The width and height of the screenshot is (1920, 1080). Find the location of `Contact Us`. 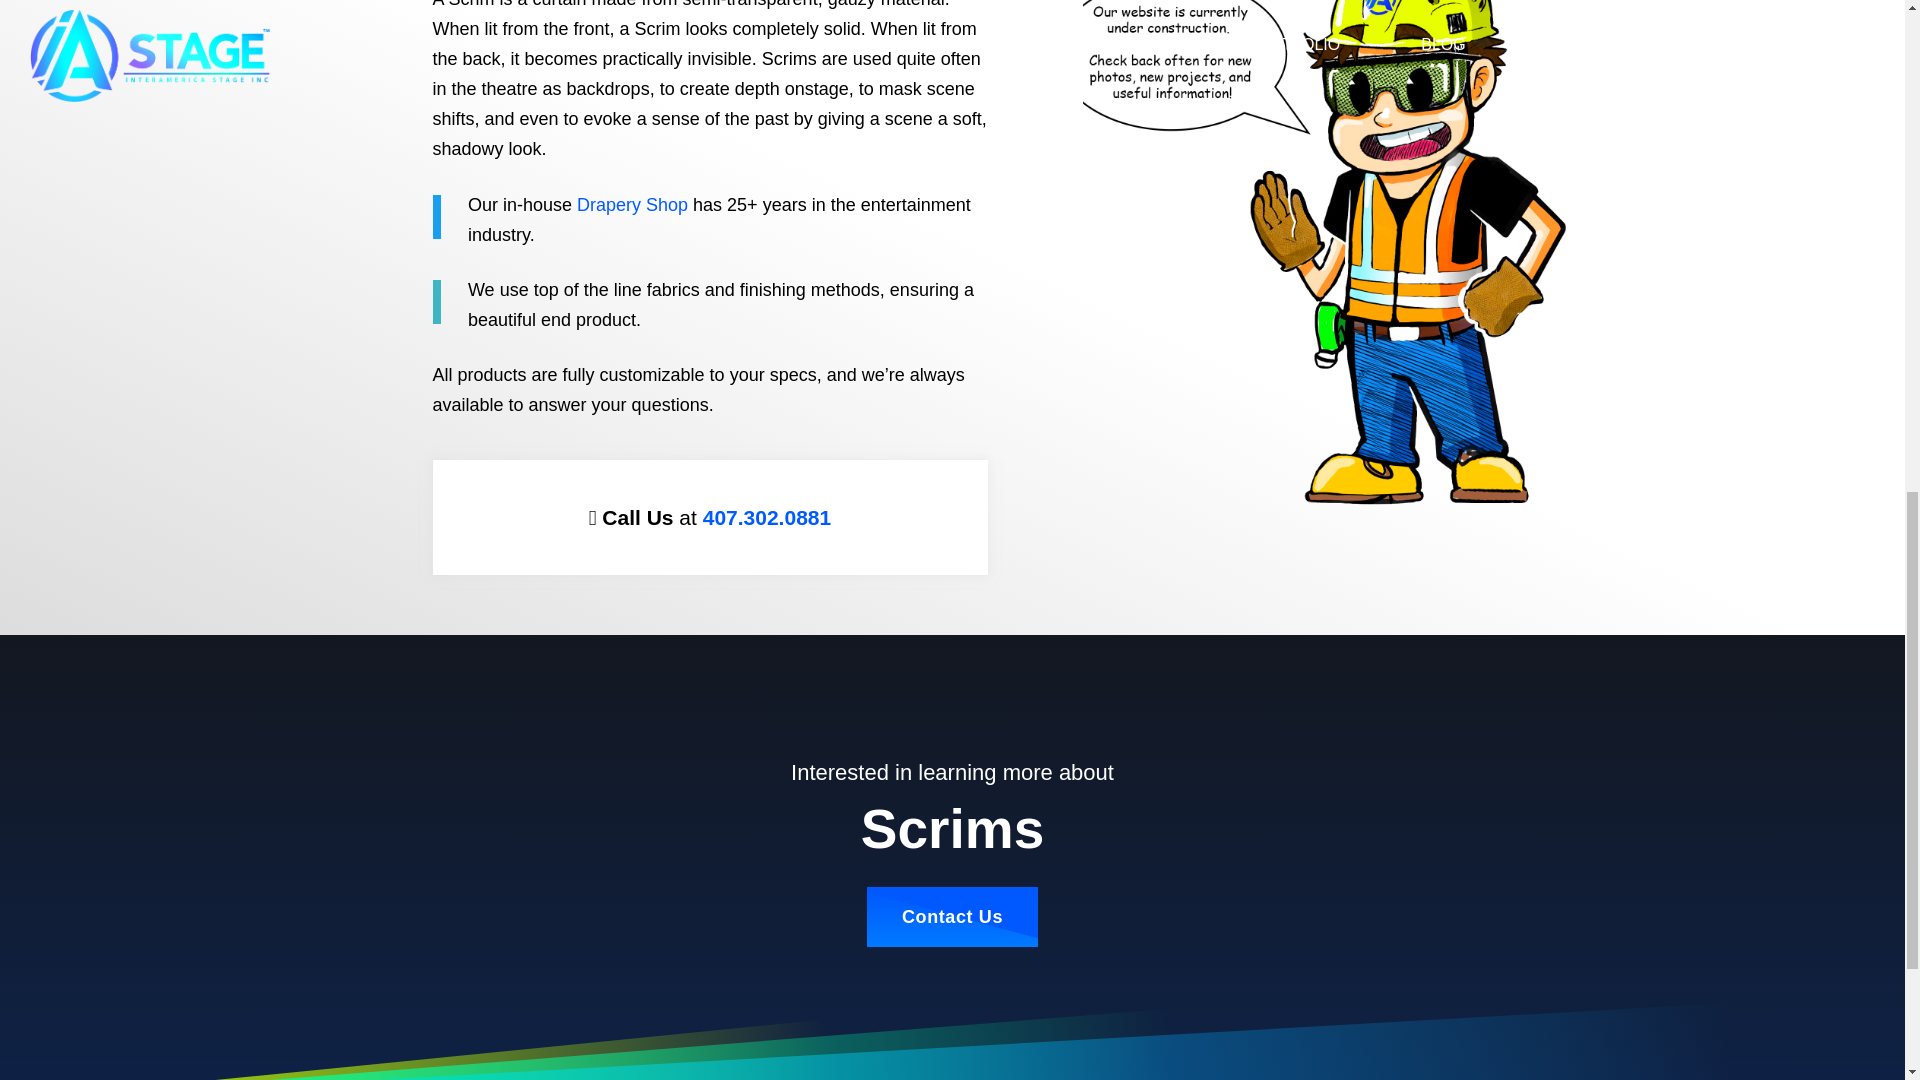

Contact Us is located at coordinates (952, 916).